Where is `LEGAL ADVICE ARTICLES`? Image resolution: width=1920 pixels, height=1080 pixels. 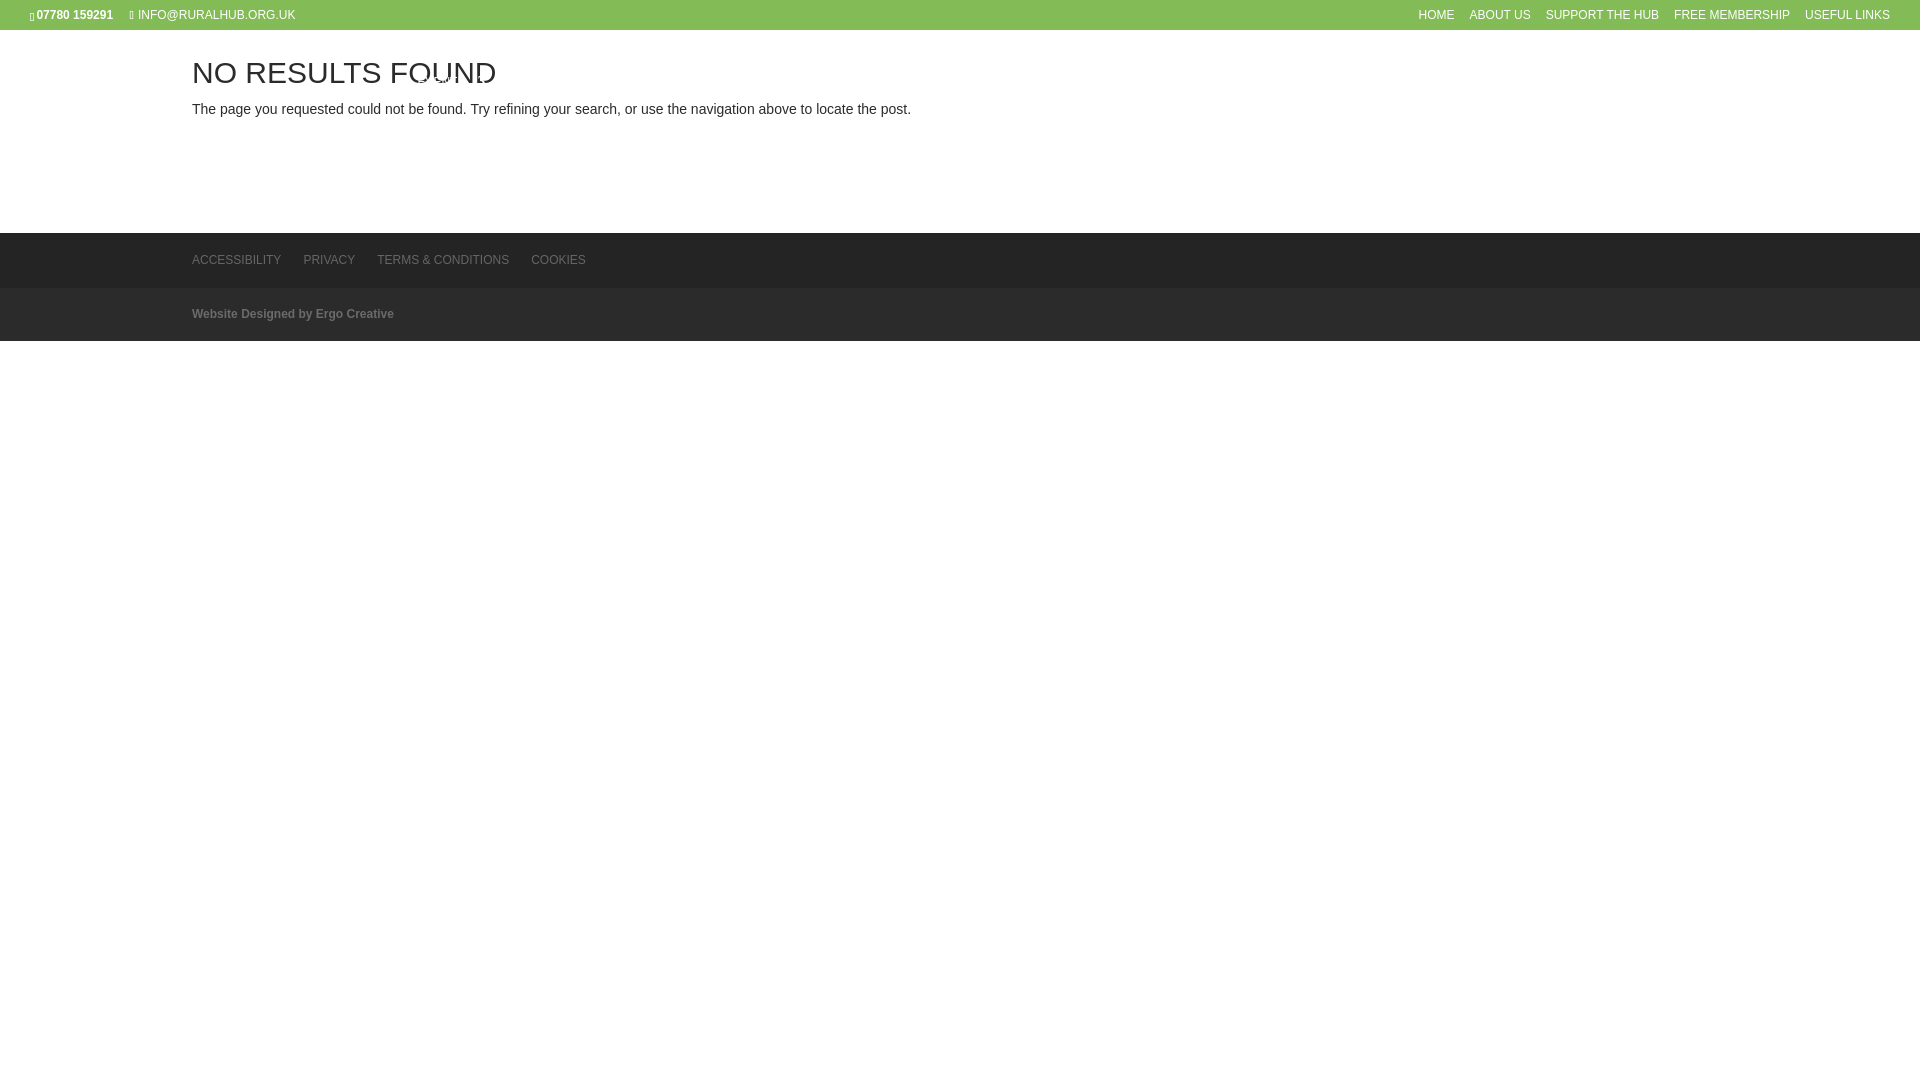
LEGAL ADVICE ARTICLES is located at coordinates (1774, 104).